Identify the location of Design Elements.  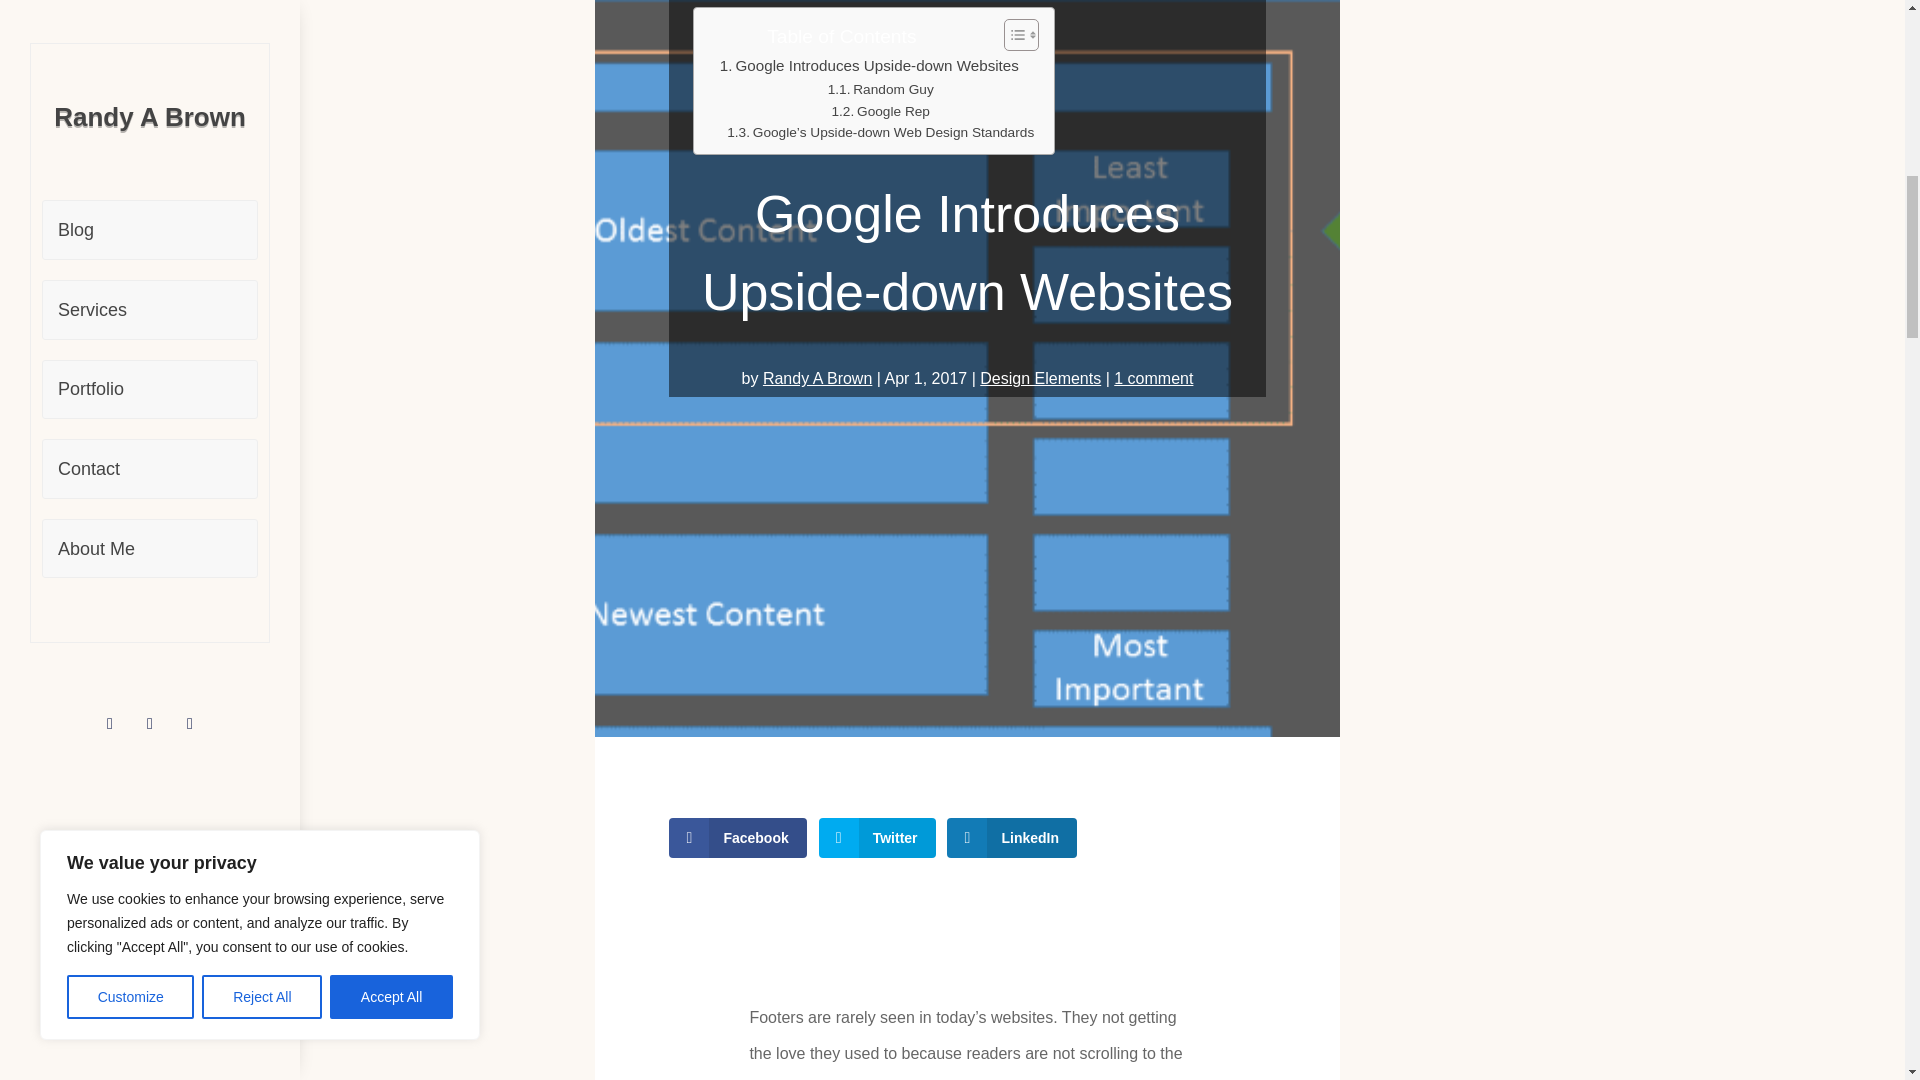
(1040, 378).